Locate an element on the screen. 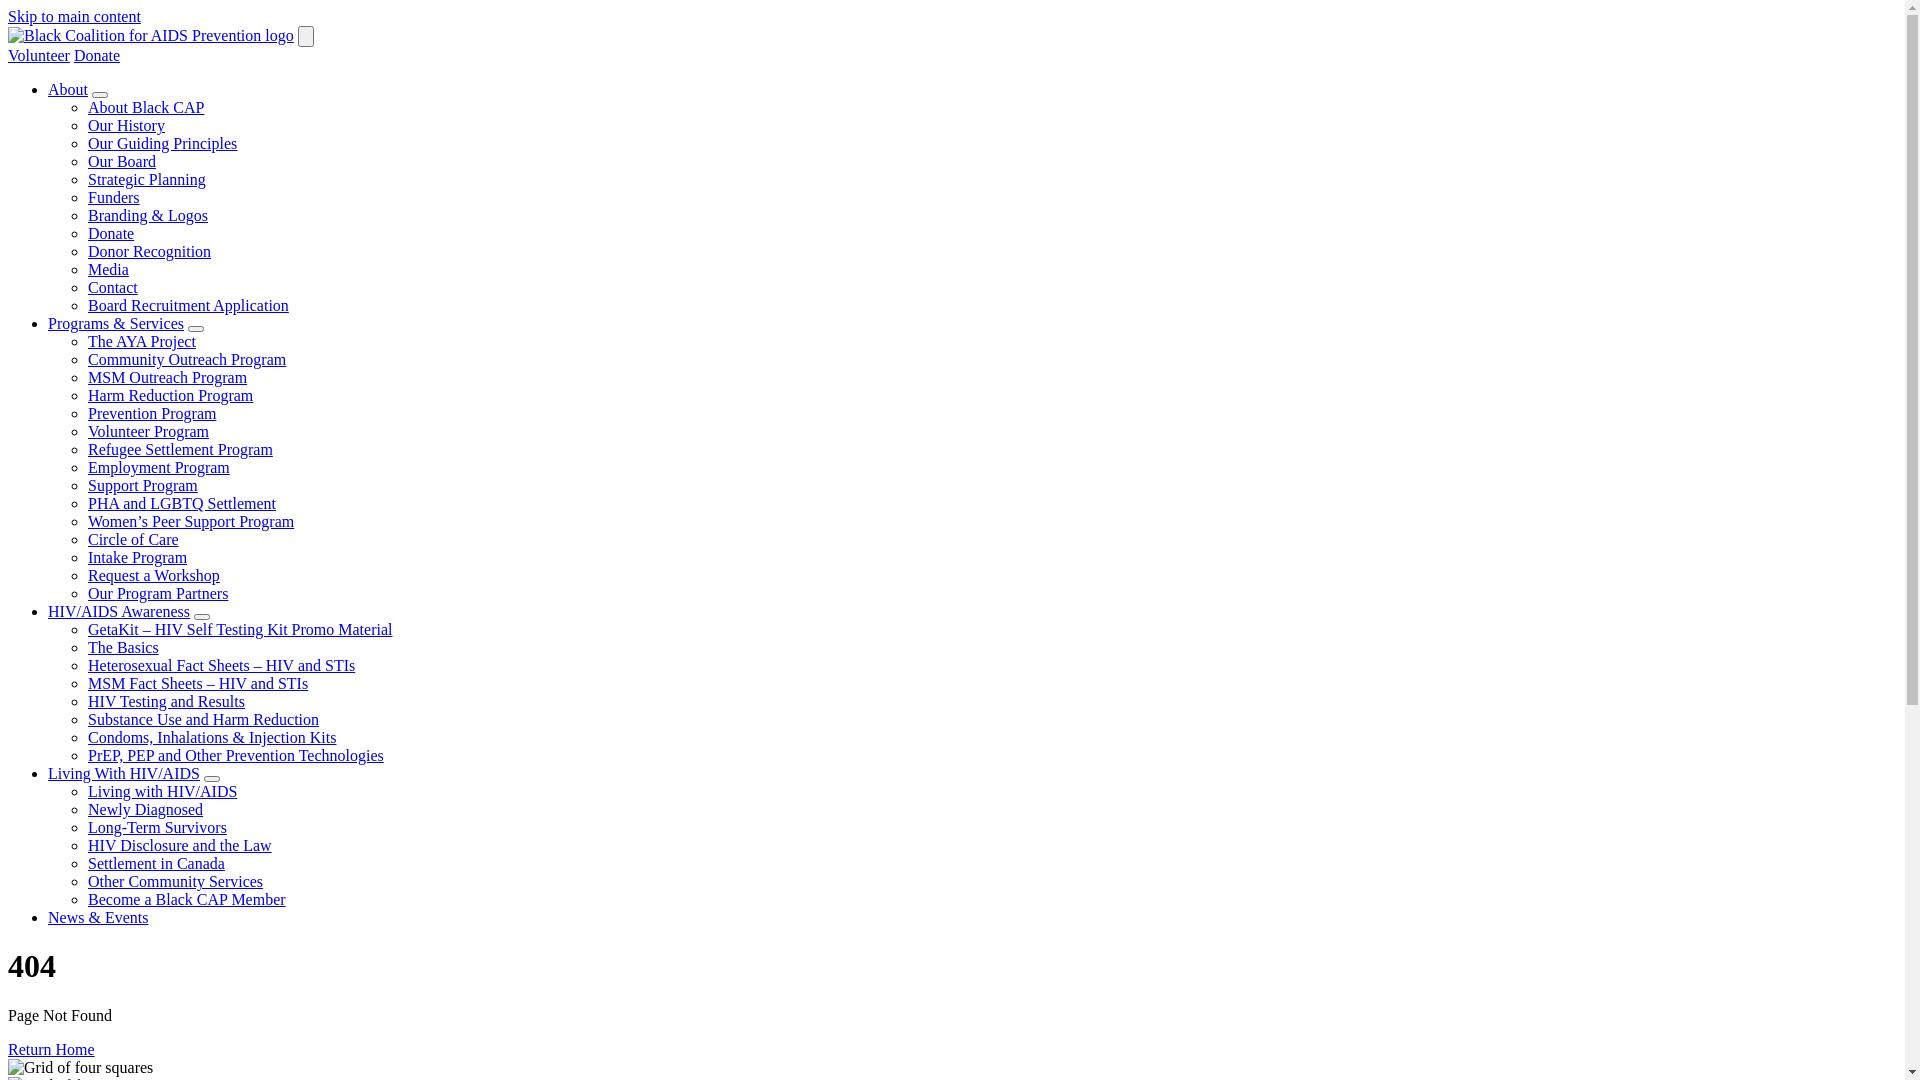  Branding & Logos is located at coordinates (148, 216).